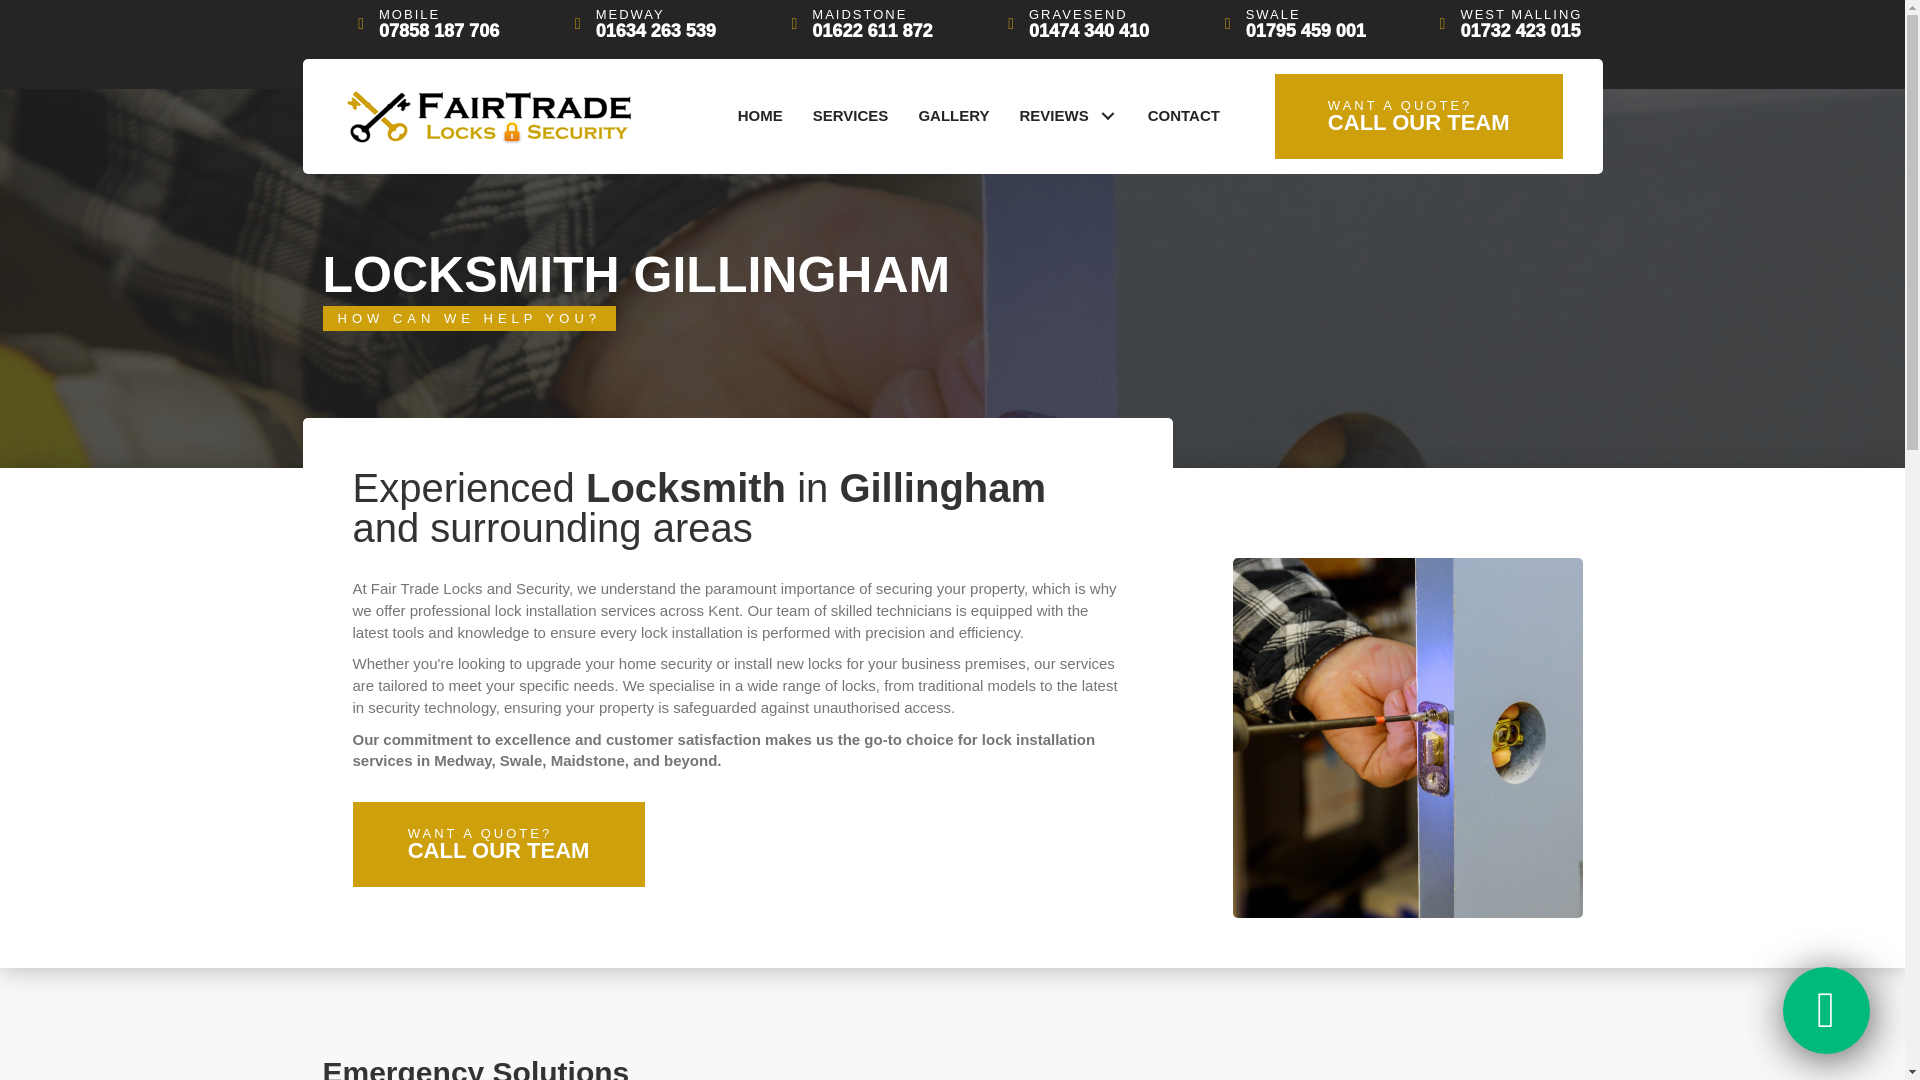  What do you see at coordinates (491, 116) in the screenshot?
I see `CONTACT` at bounding box center [491, 116].